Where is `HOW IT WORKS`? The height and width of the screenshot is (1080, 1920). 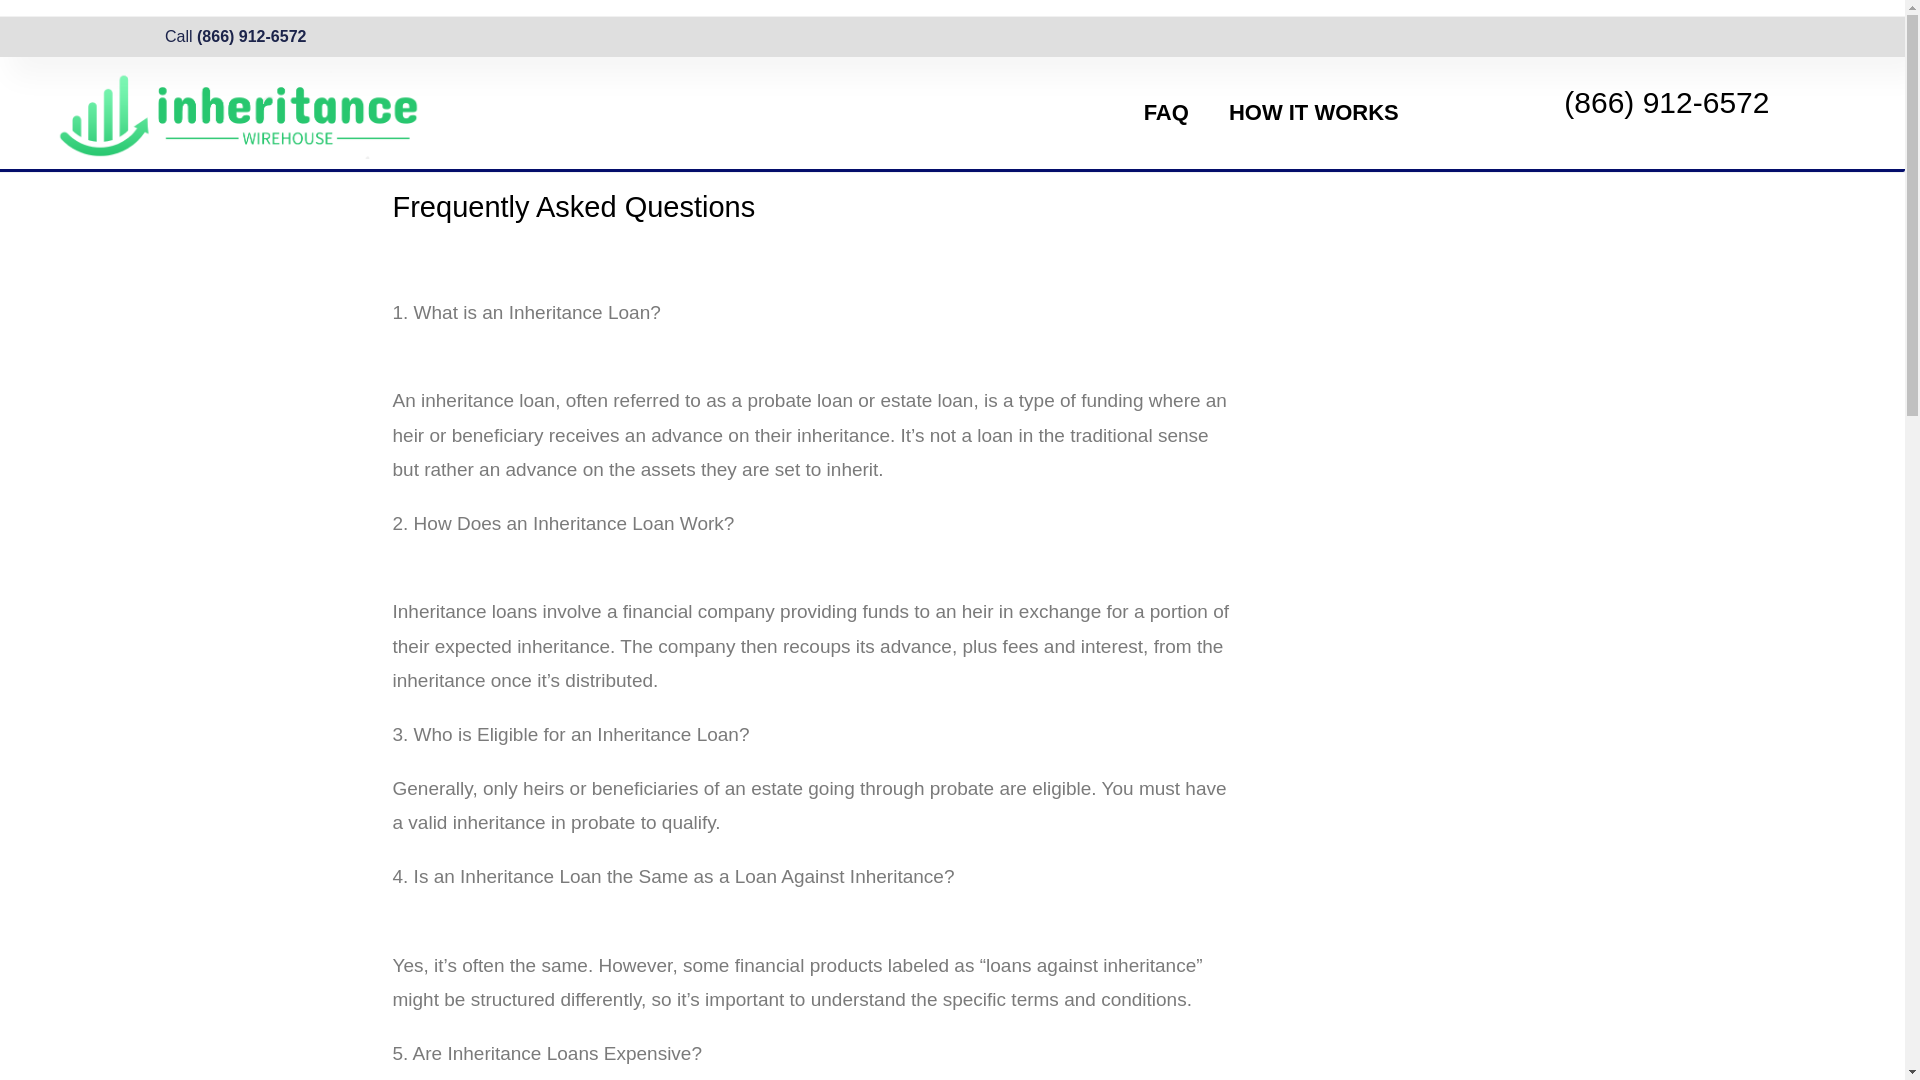
HOW IT WORKS is located at coordinates (1314, 112).